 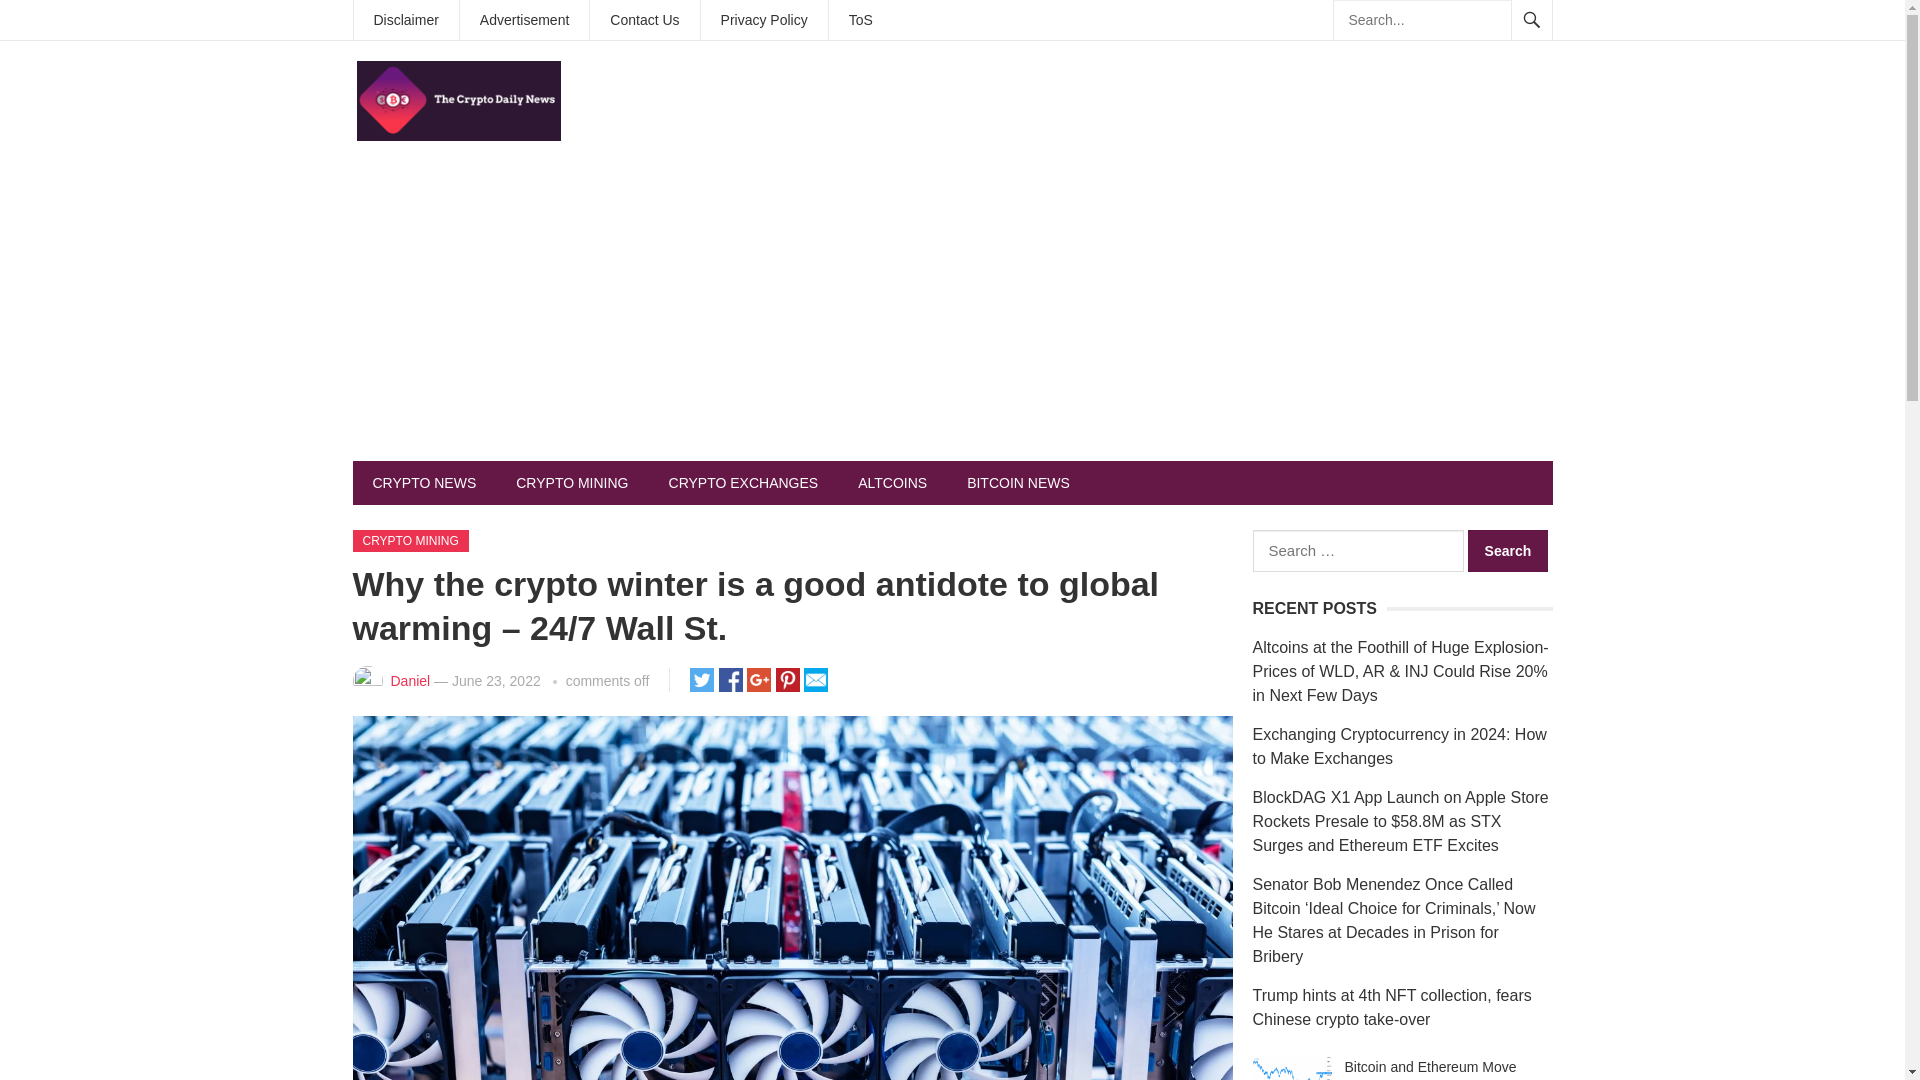 I want to click on ToS, so click(x=860, y=20).